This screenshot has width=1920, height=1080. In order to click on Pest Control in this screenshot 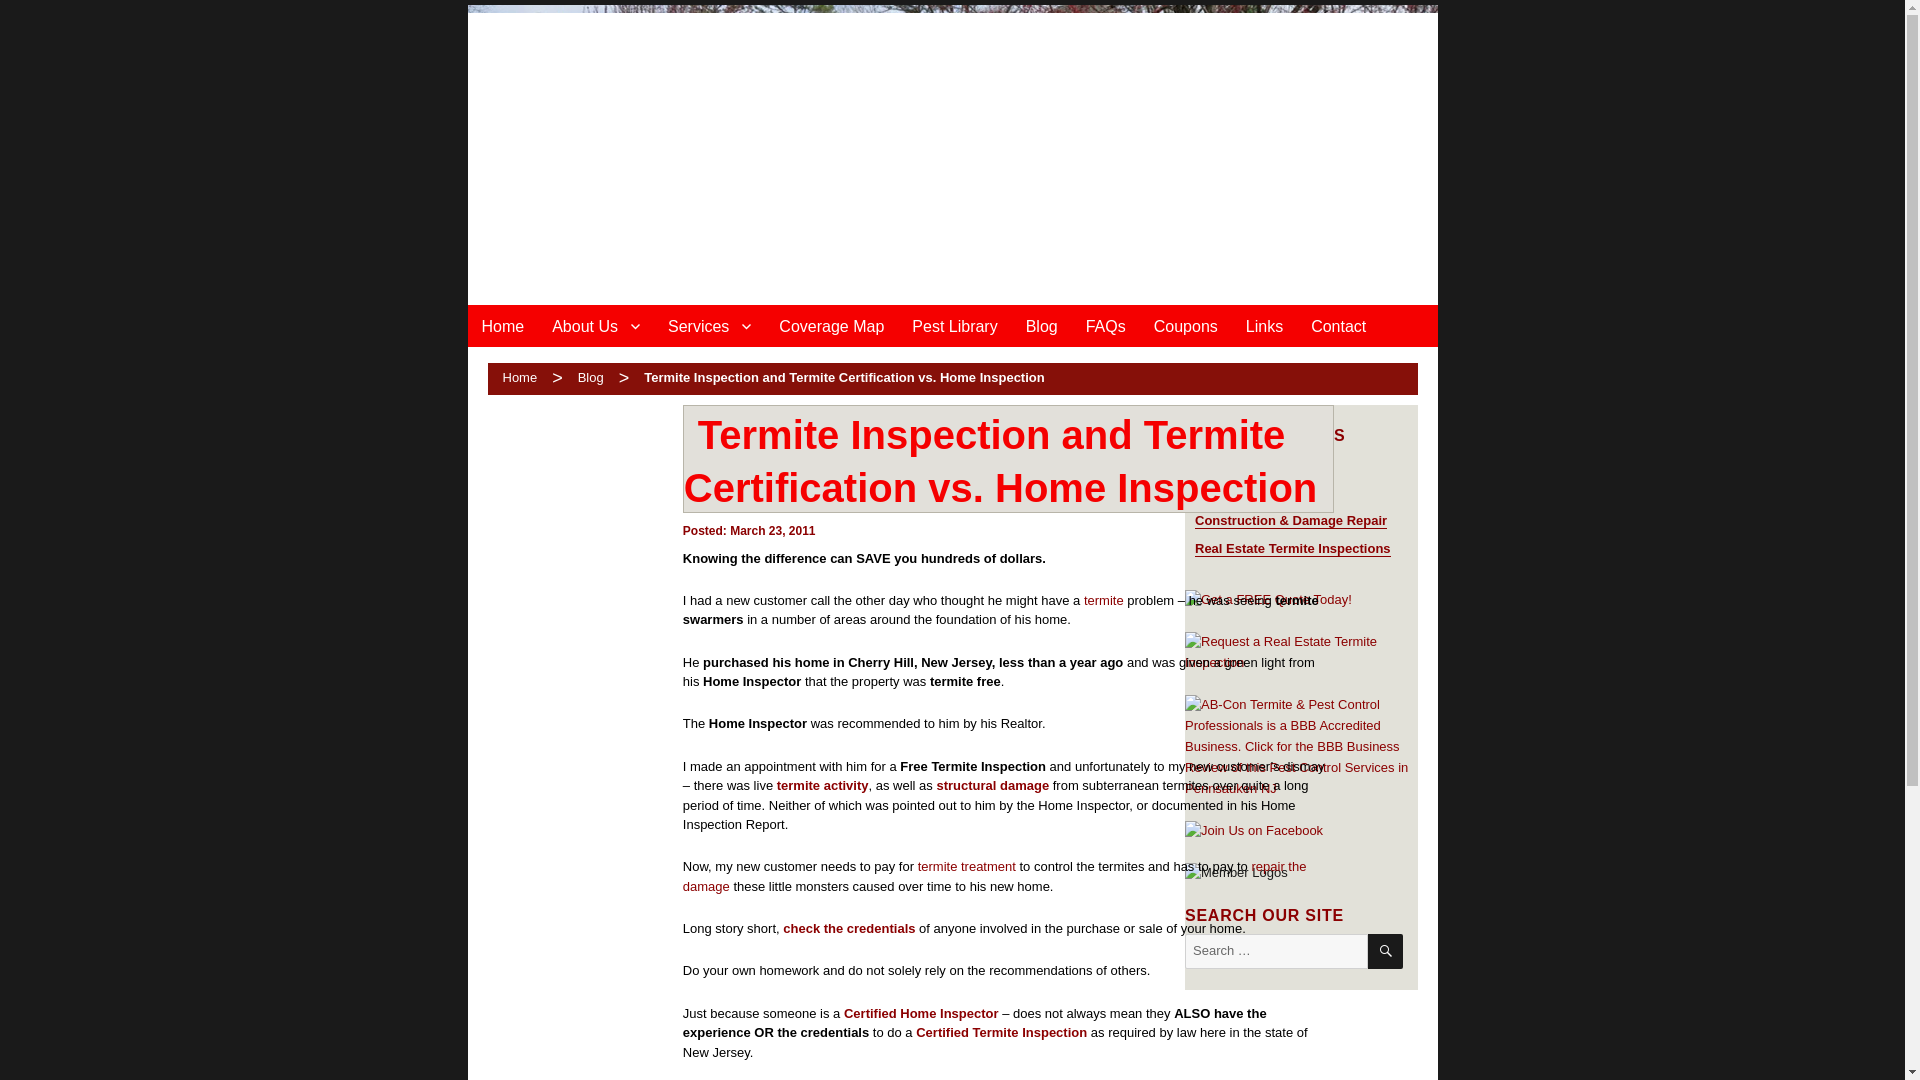, I will do `click(1232, 490)`.